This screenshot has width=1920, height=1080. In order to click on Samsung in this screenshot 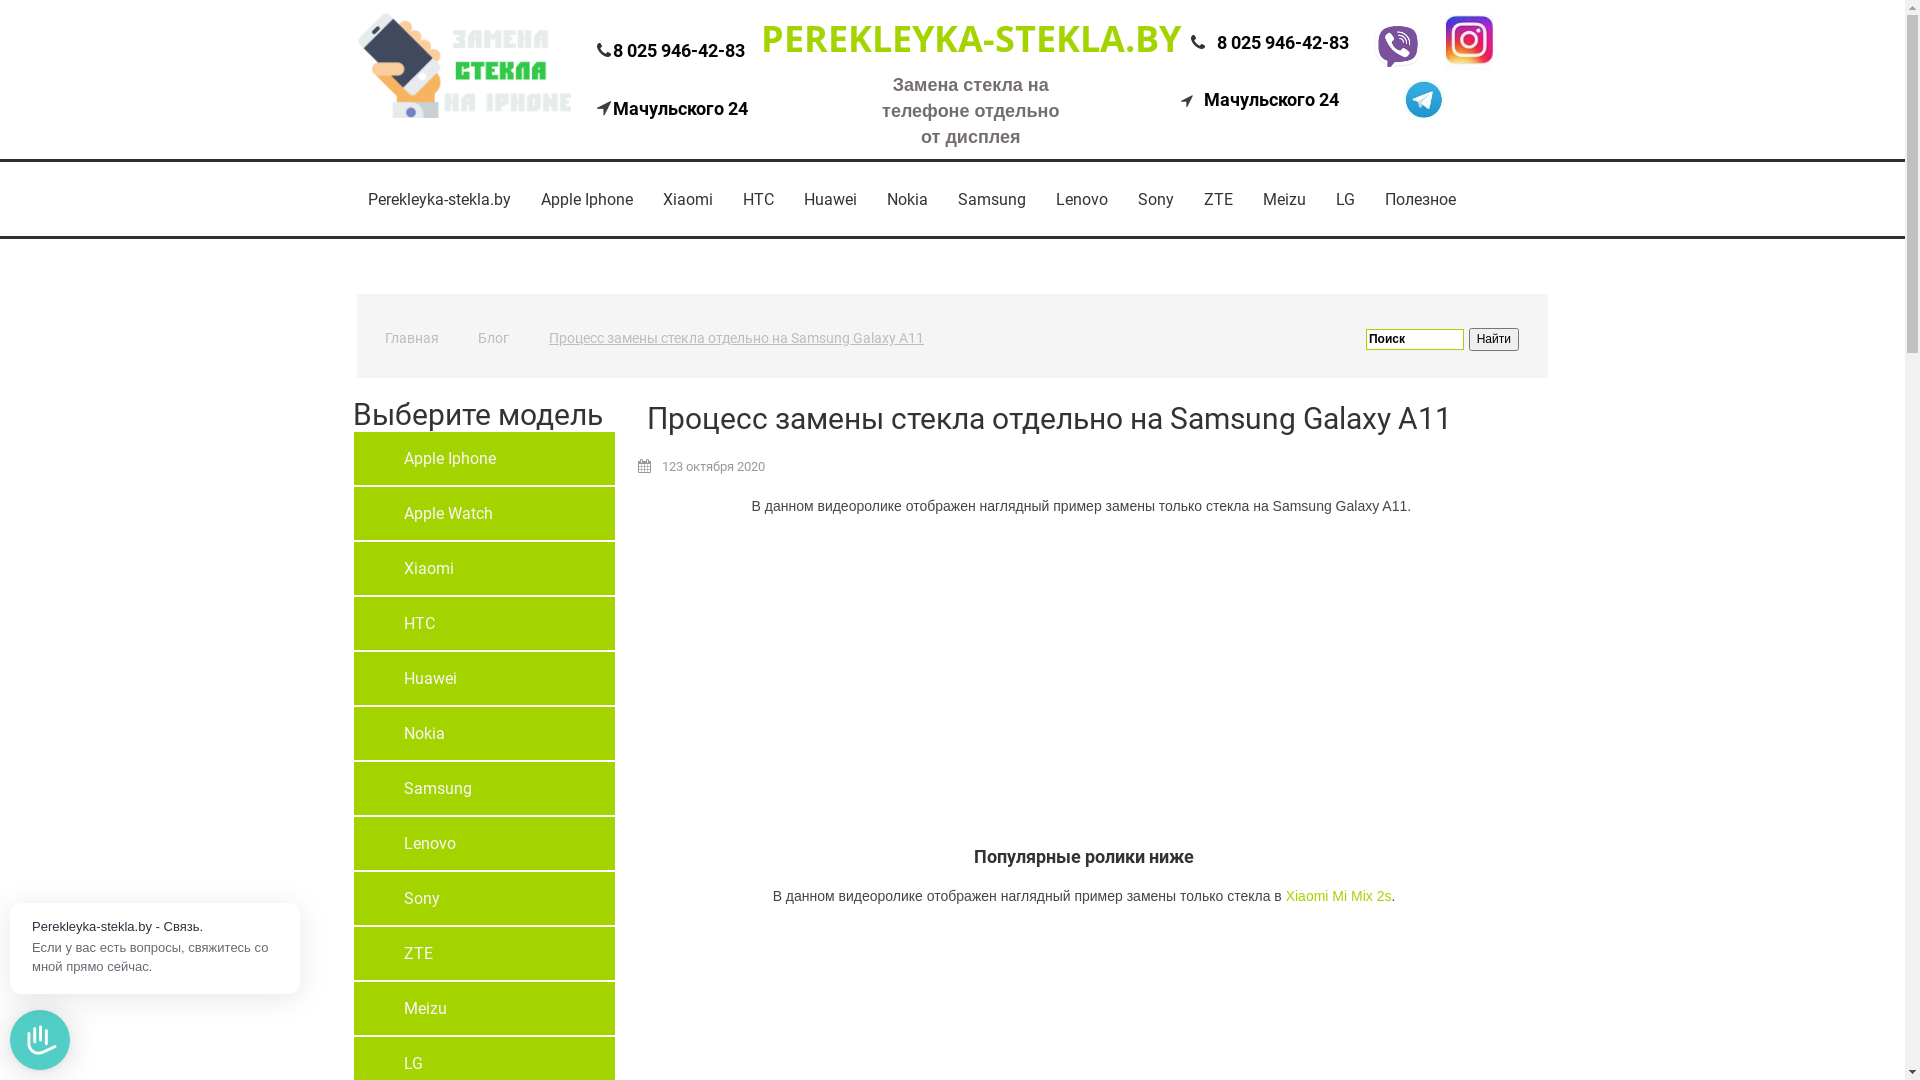, I will do `click(484, 788)`.